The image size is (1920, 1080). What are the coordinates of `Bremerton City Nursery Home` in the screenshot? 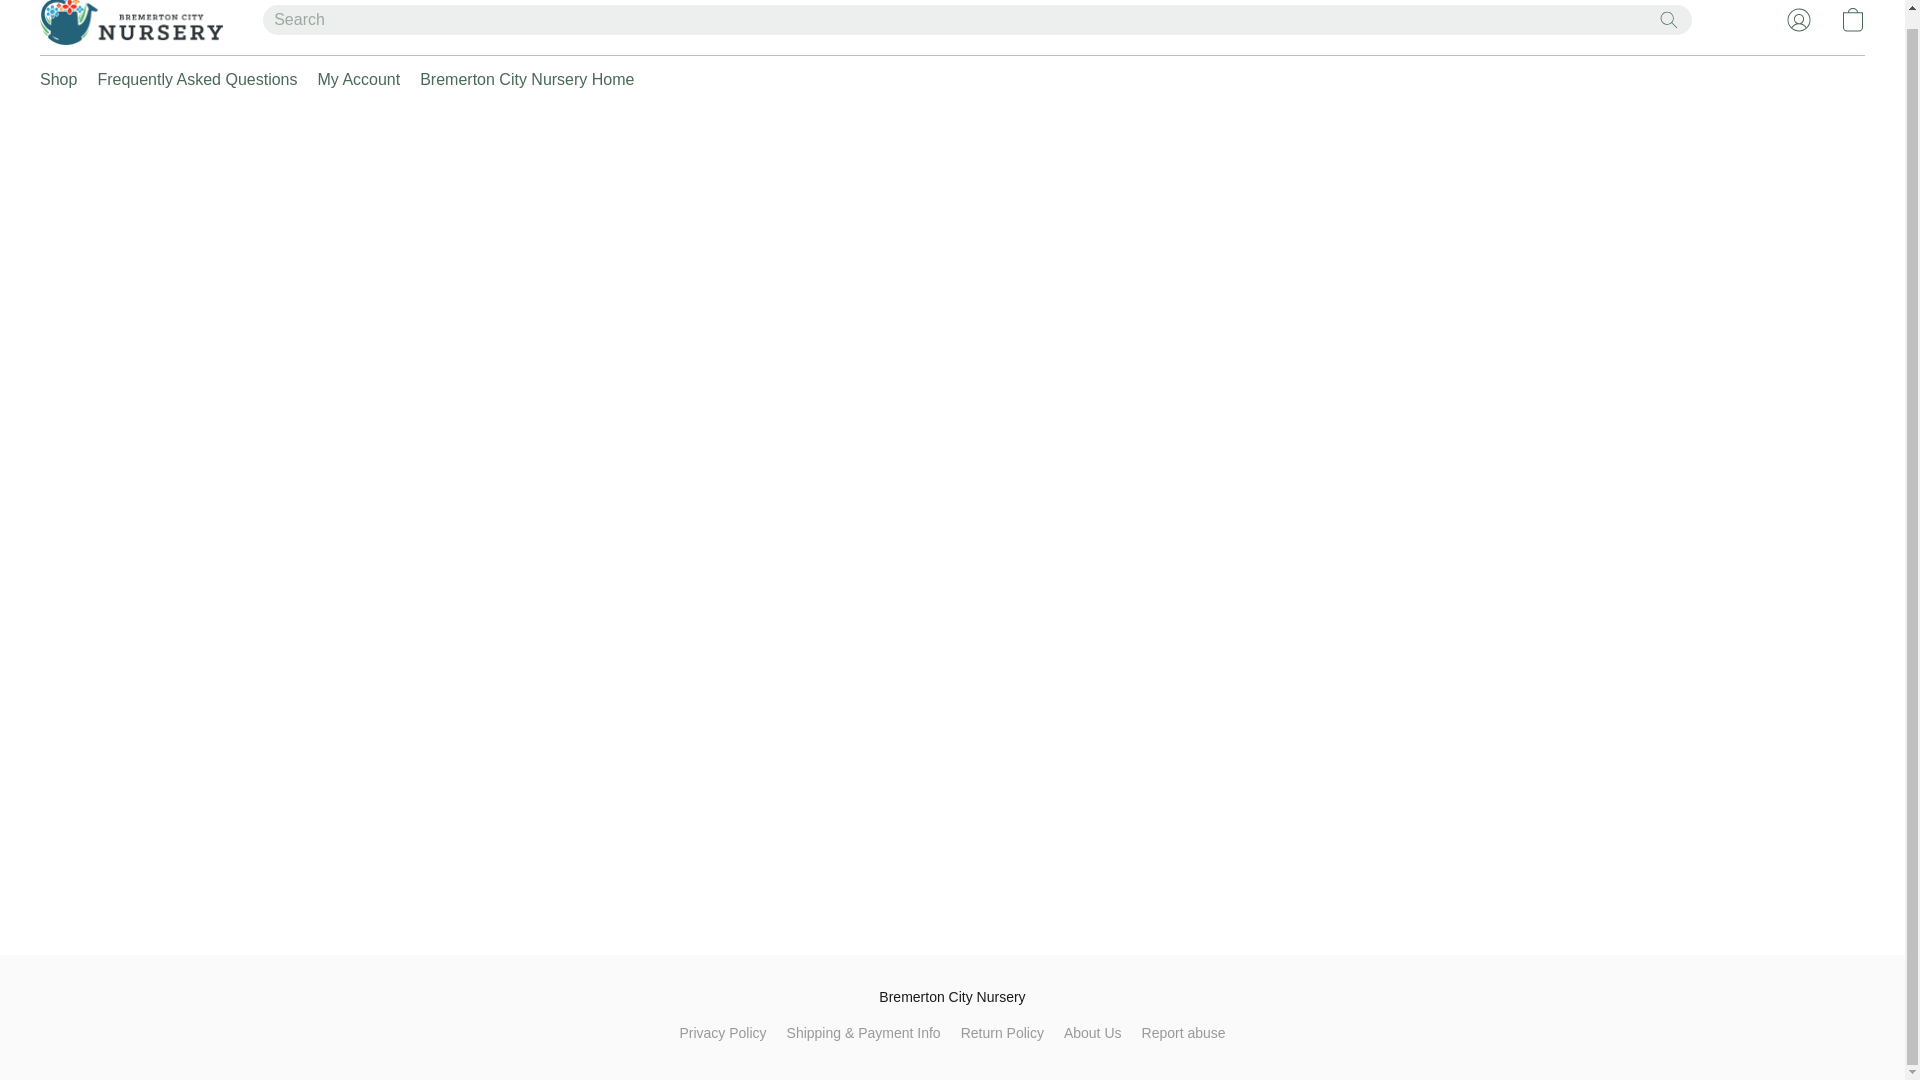 It's located at (522, 80).